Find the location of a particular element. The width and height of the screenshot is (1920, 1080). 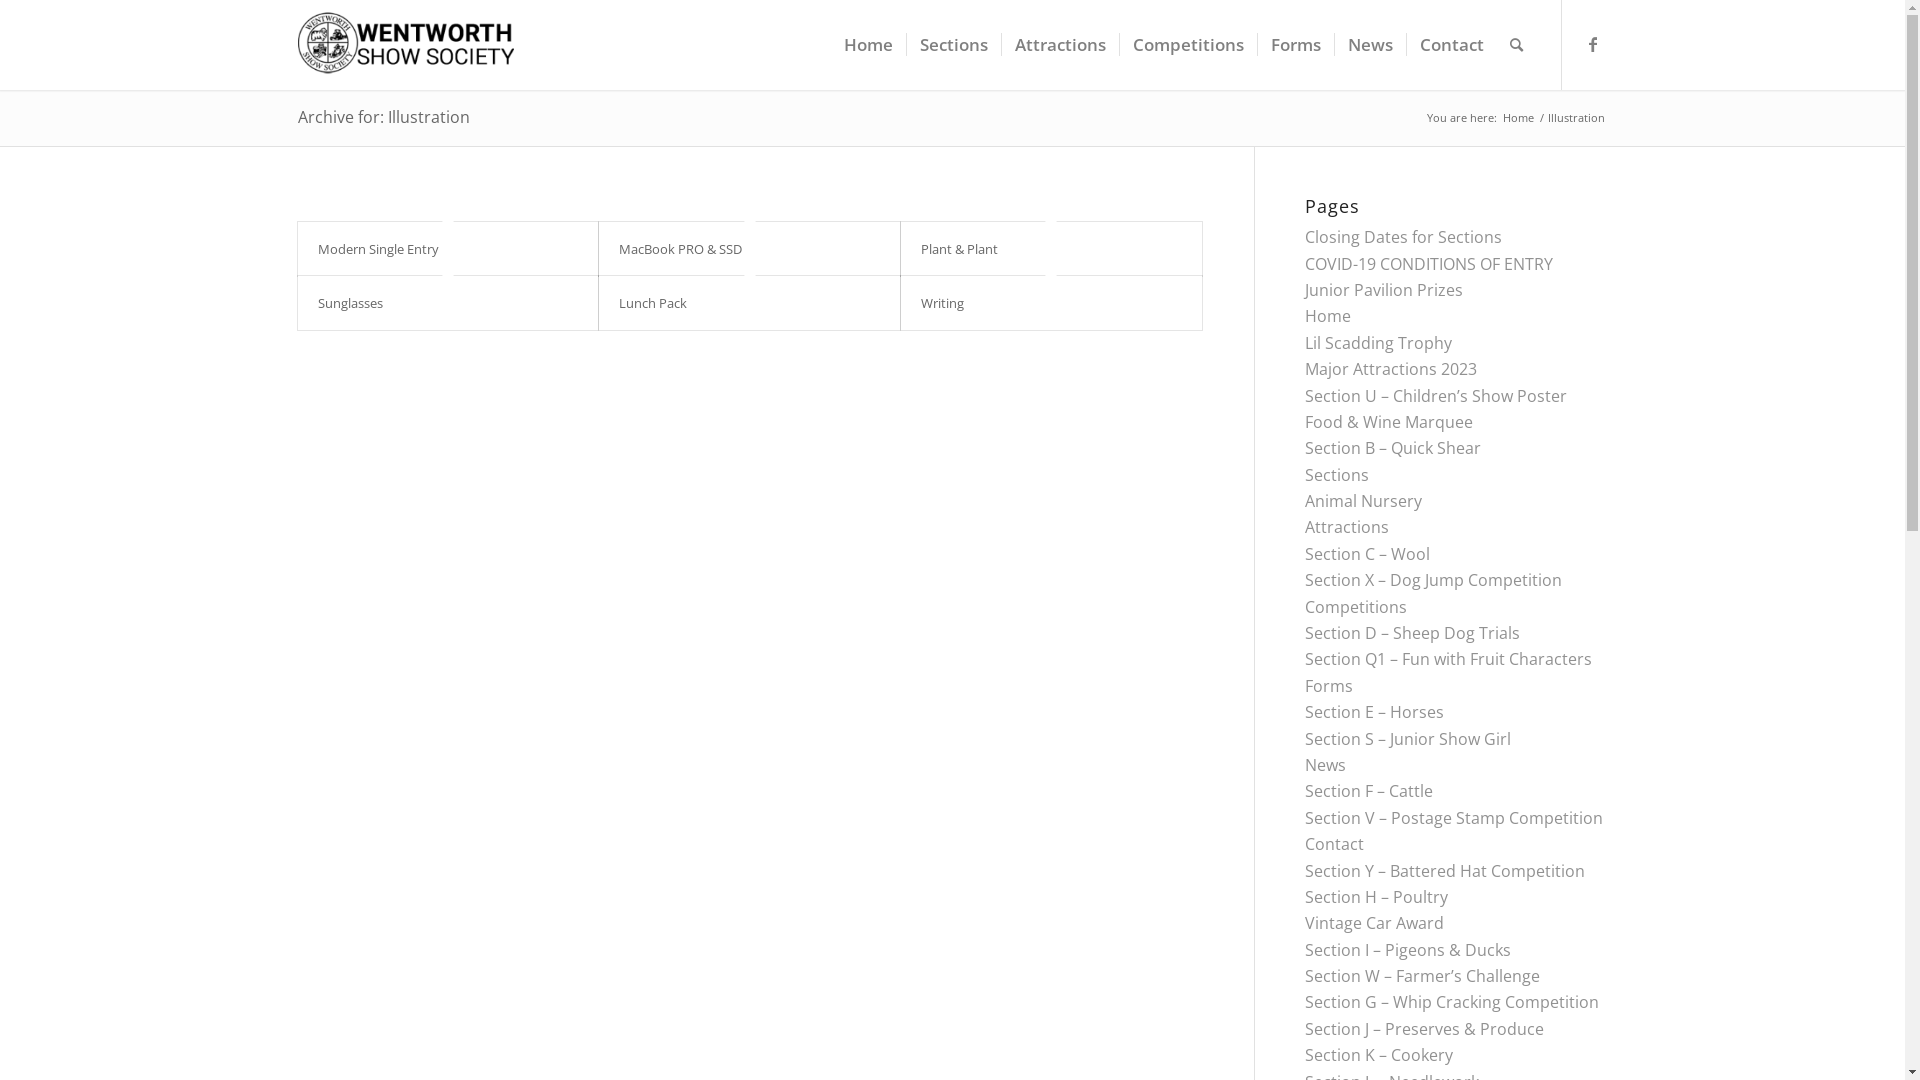

Modern Single Entry is located at coordinates (378, 249).